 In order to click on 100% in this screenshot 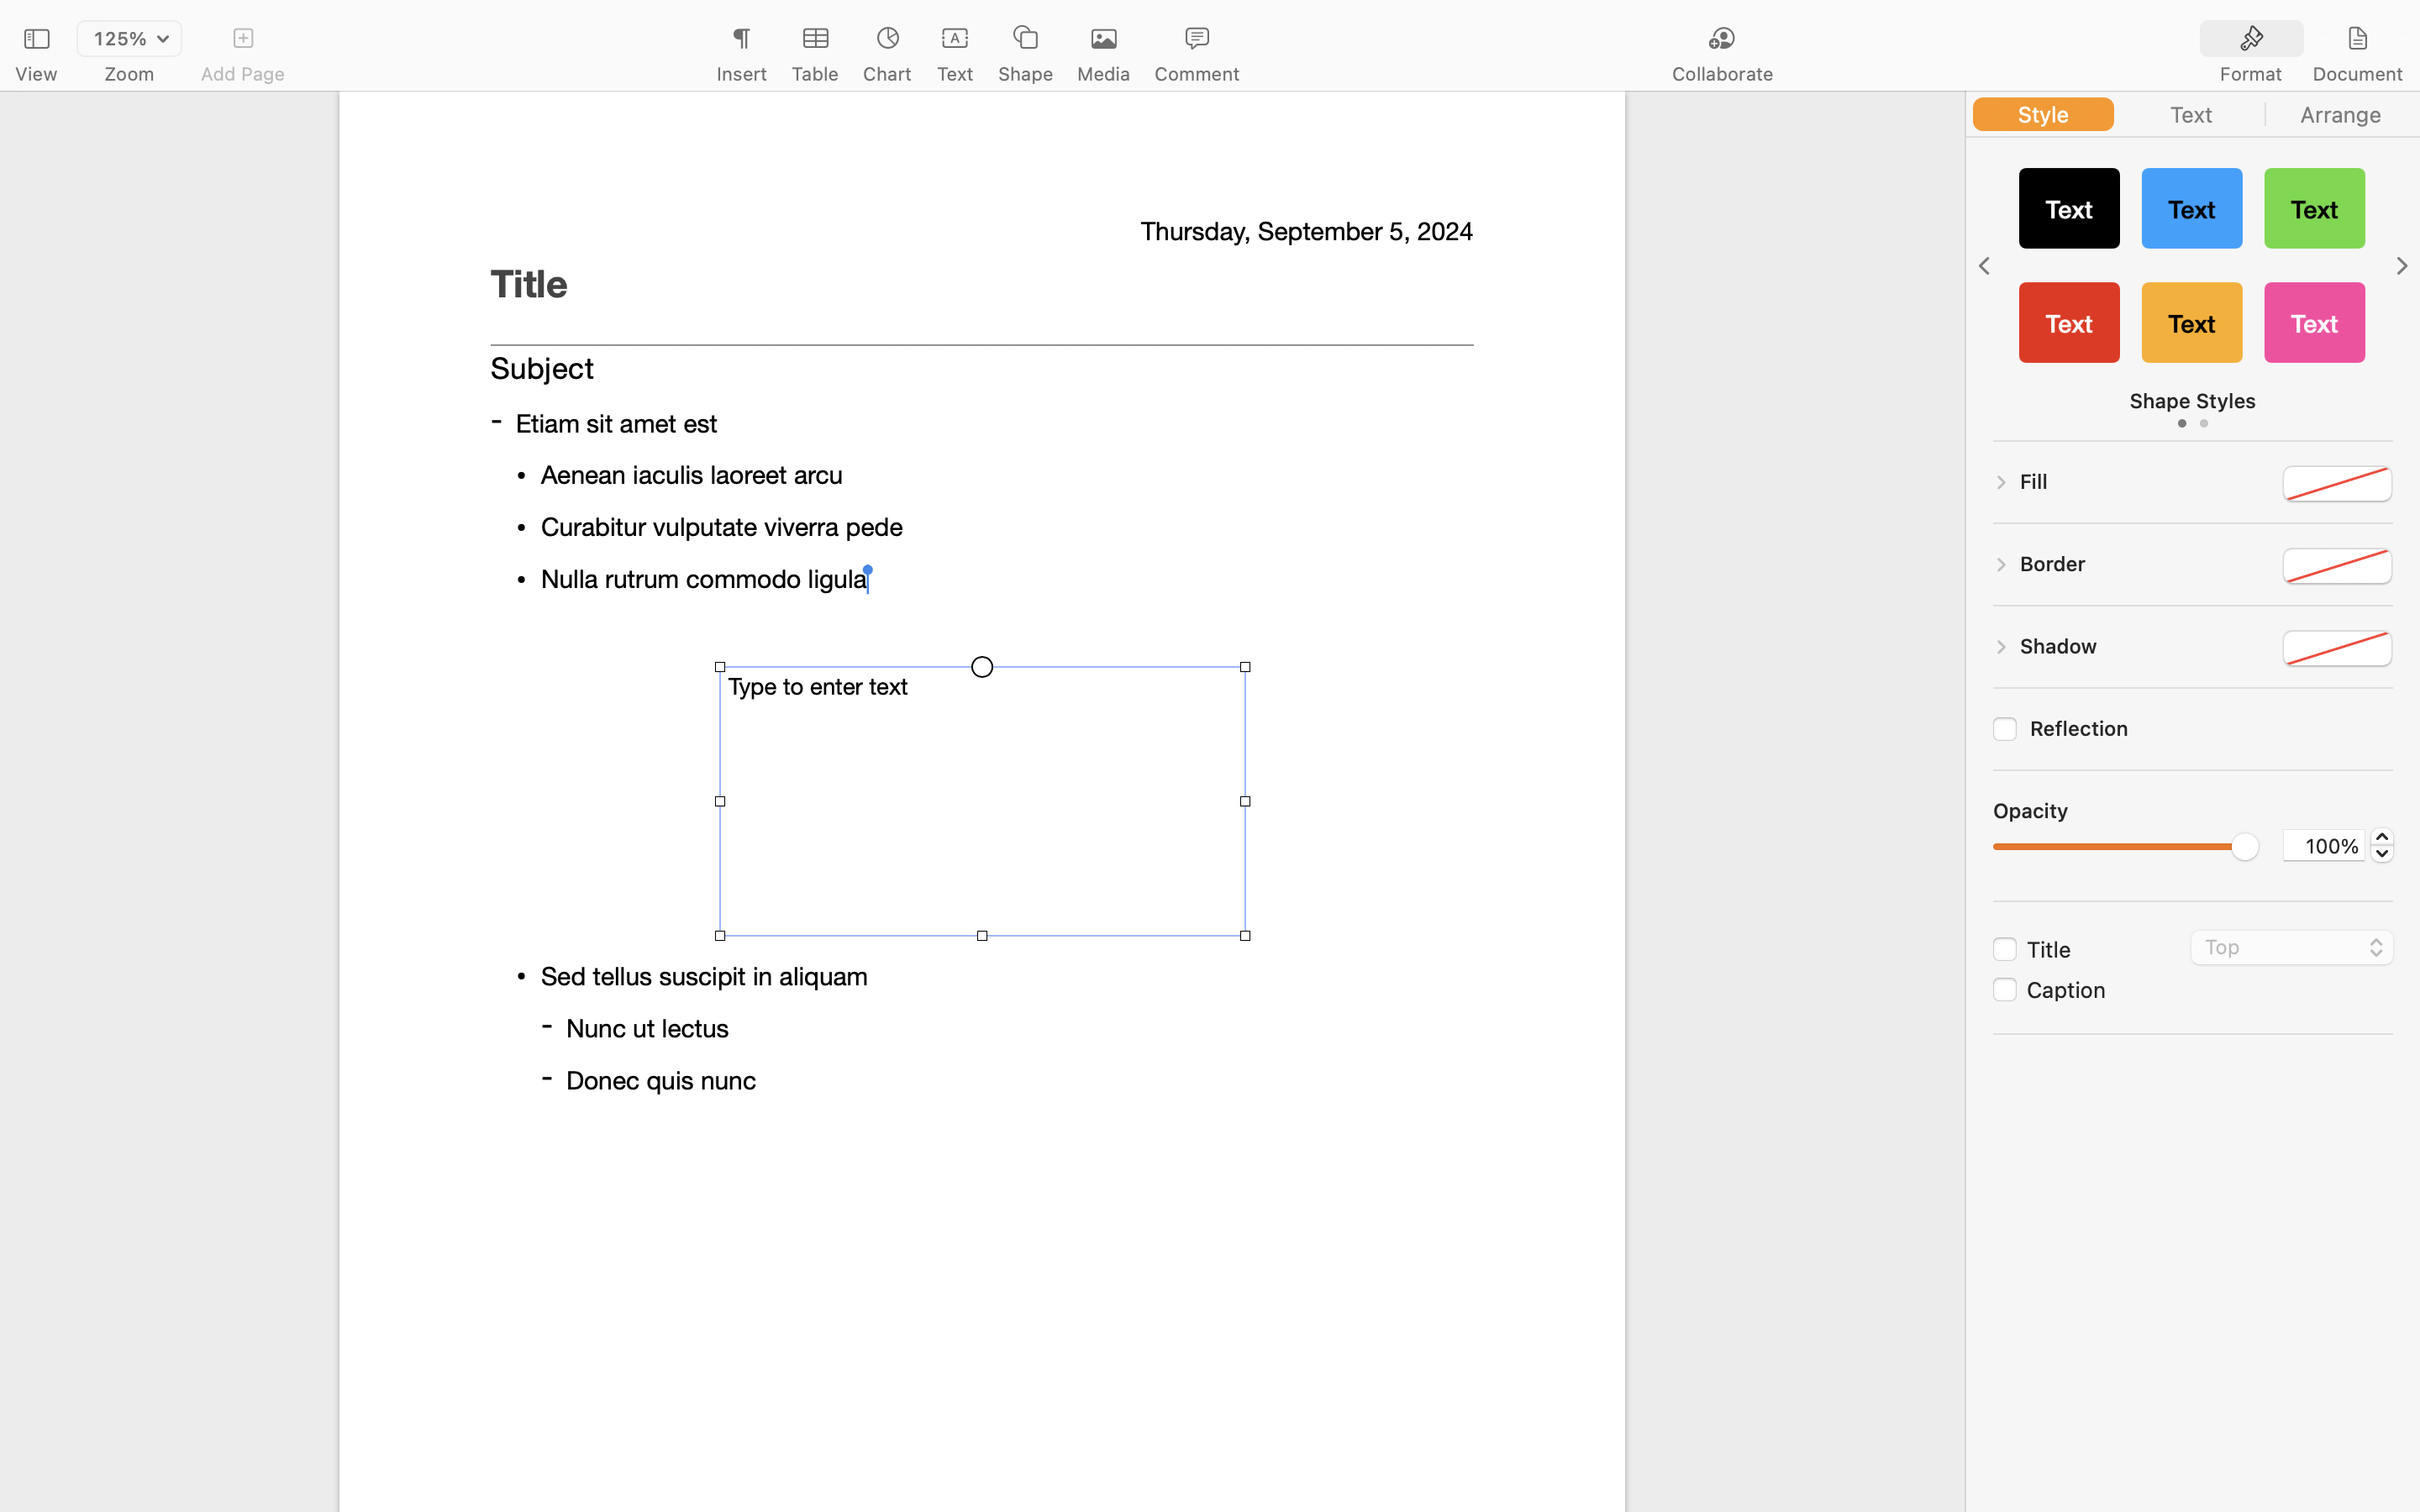, I will do `click(2324, 845)`.